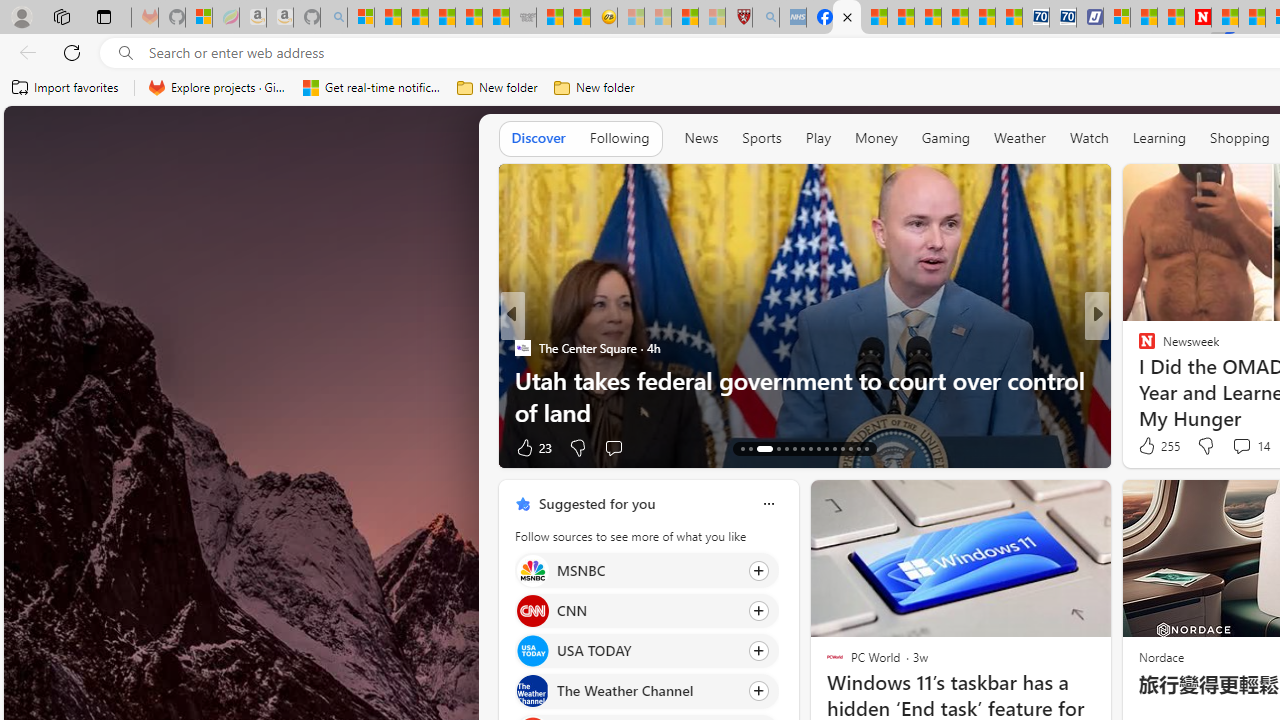 The width and height of the screenshot is (1280, 720). I want to click on Metro, so click(1138, 347).